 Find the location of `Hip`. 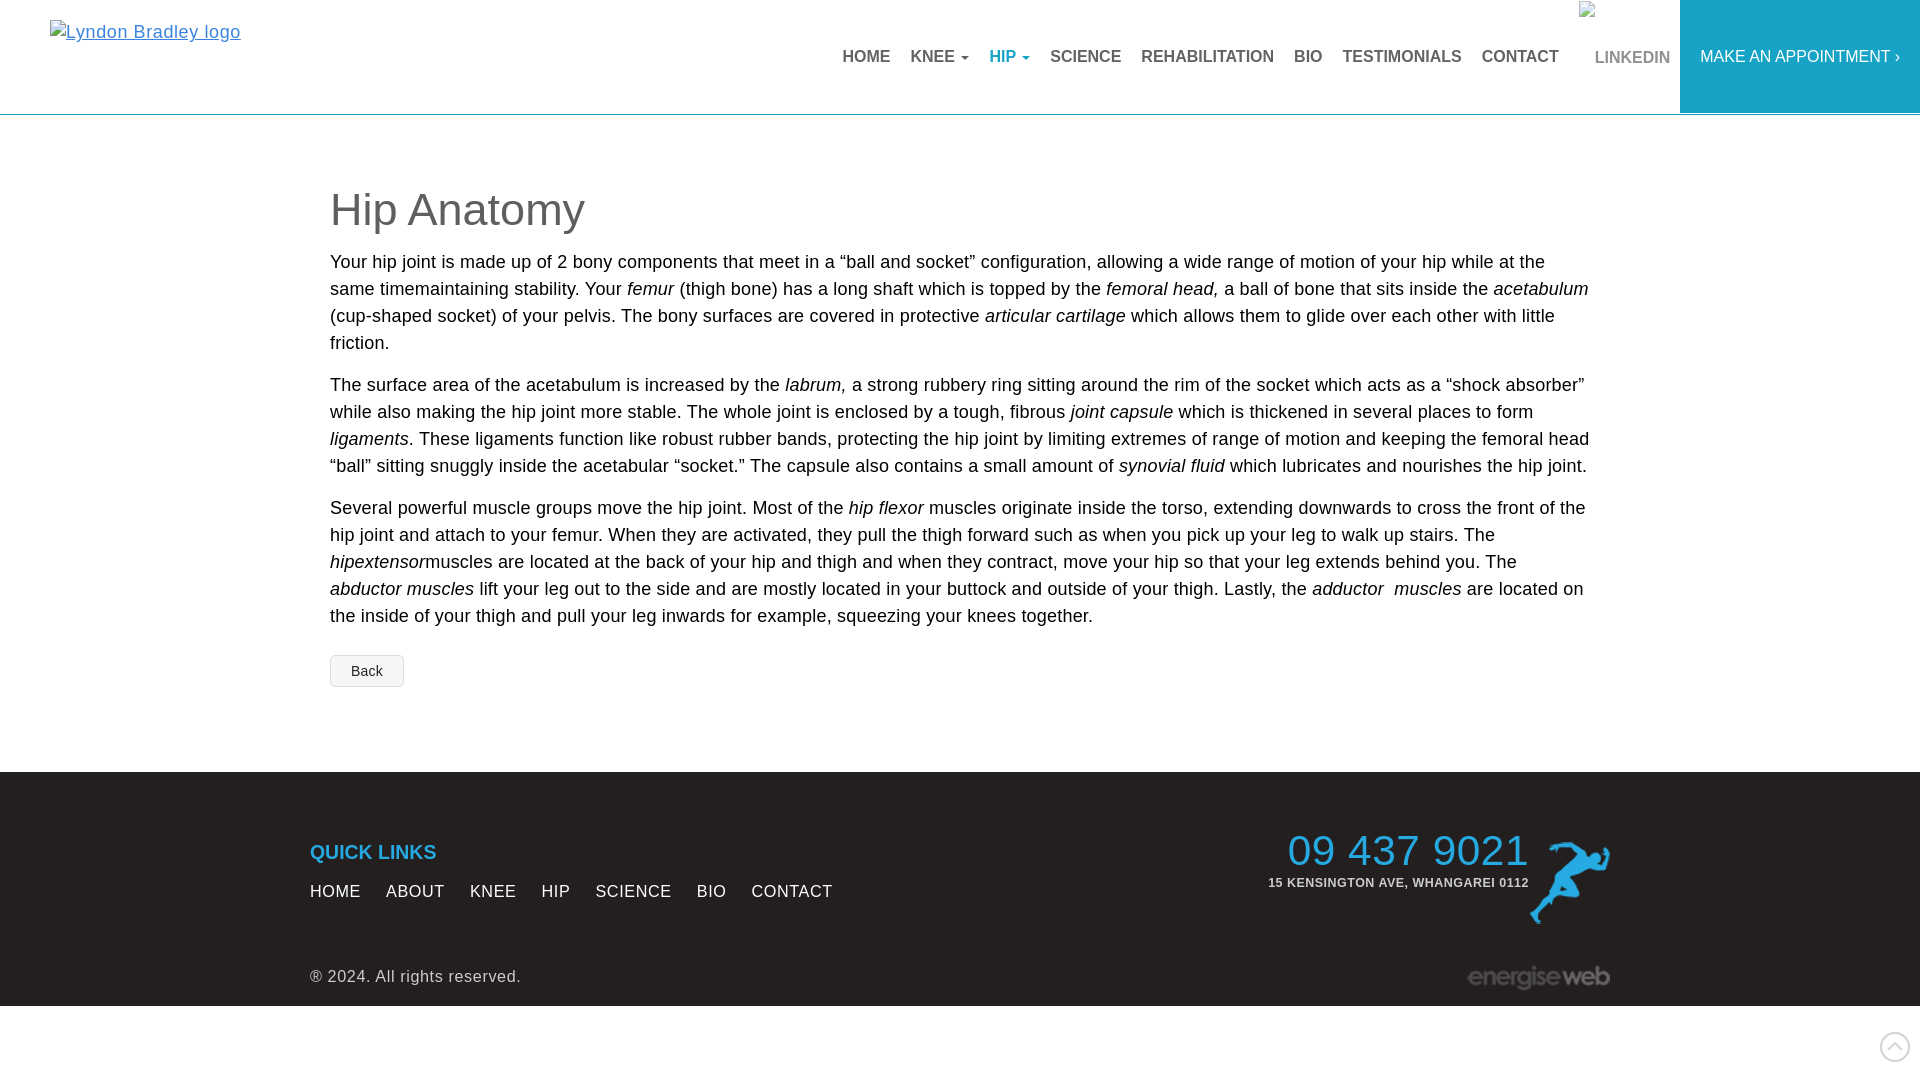

Hip is located at coordinates (1010, 56).